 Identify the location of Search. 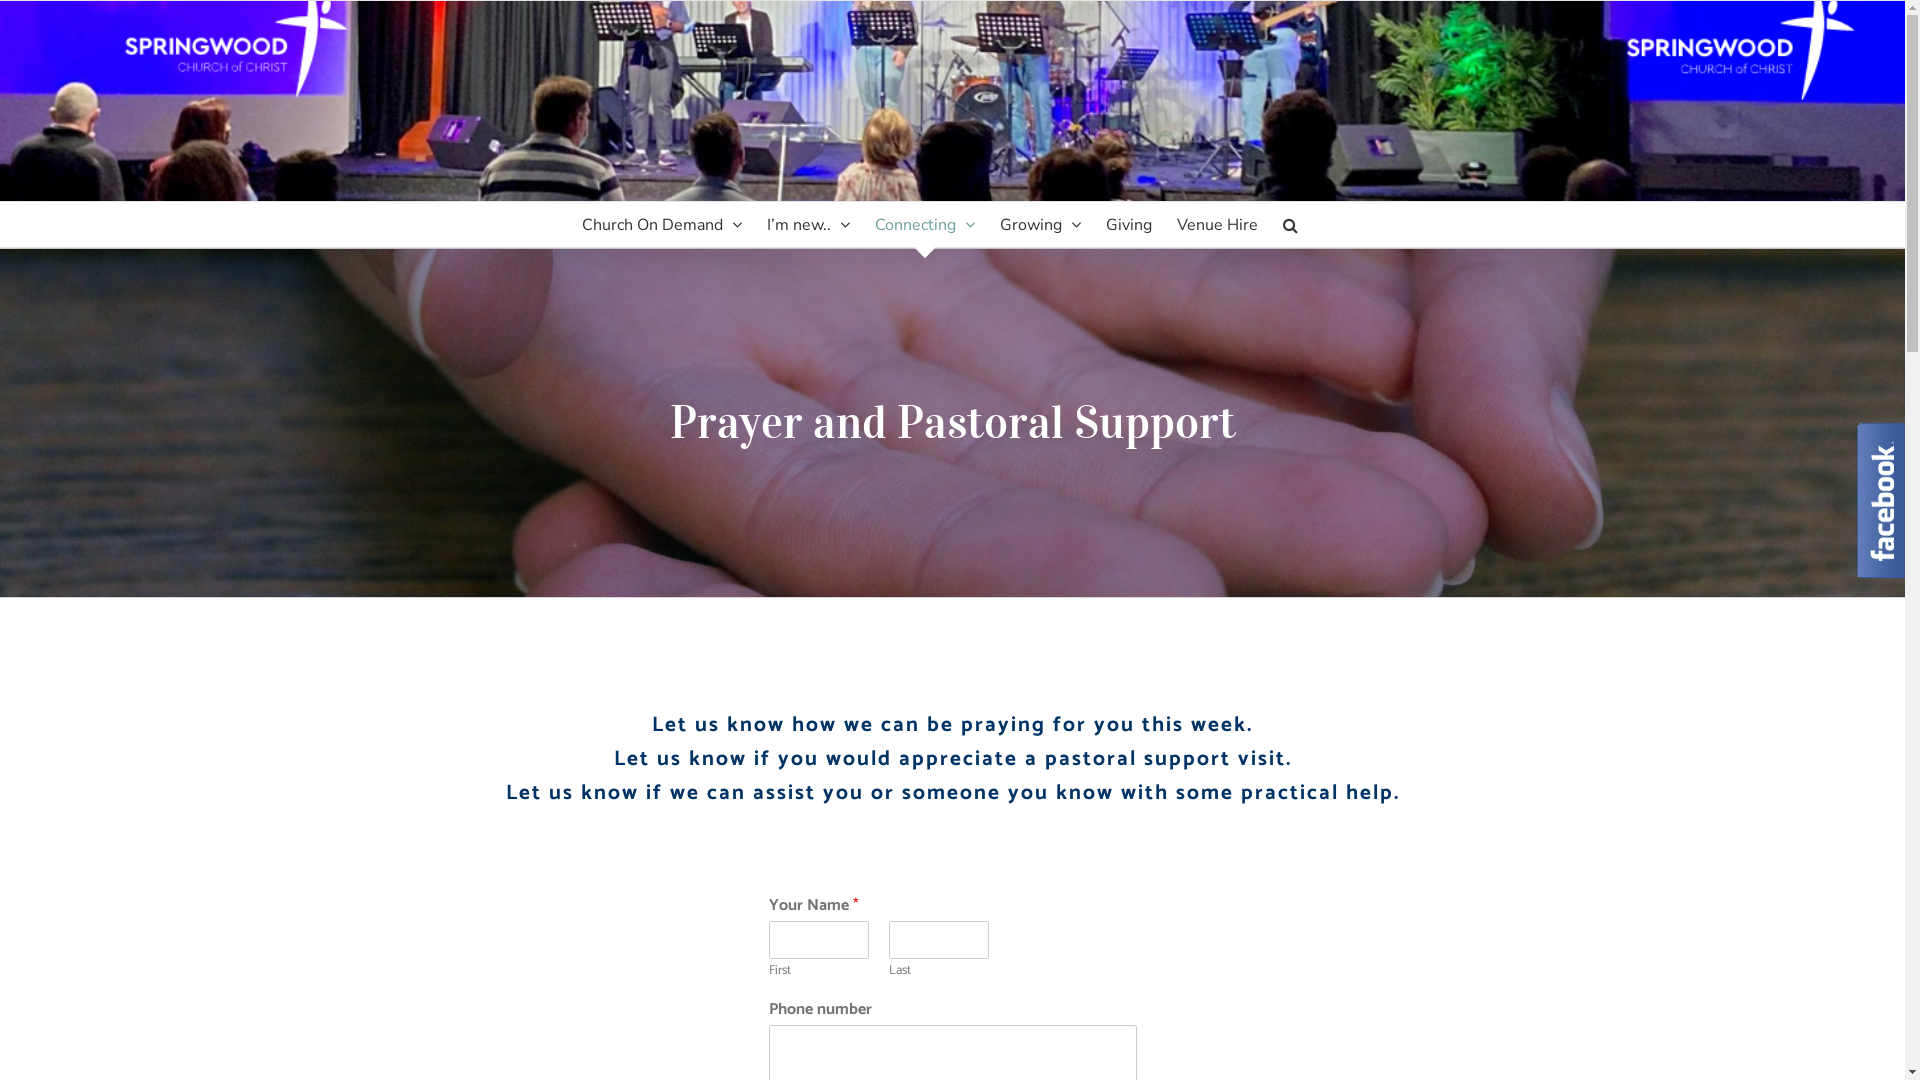
(1290, 224).